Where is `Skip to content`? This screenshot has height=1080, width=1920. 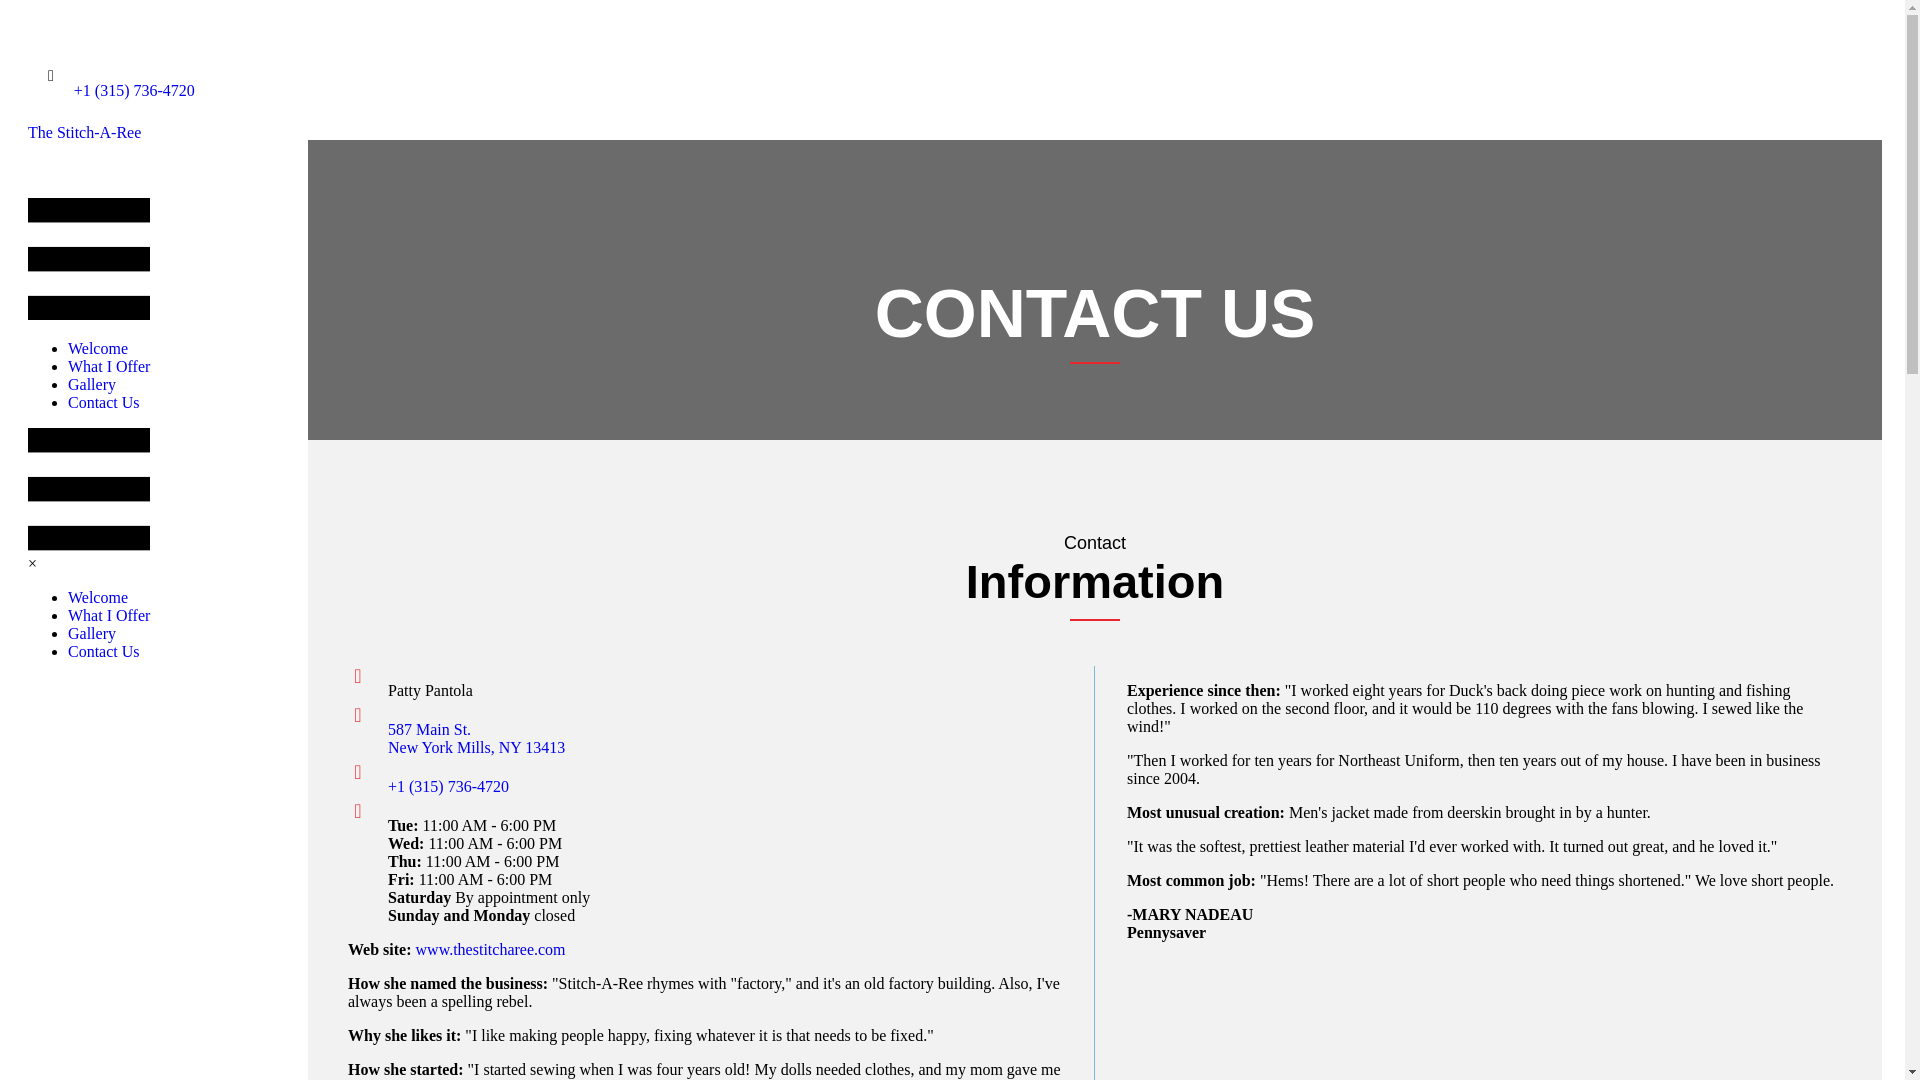
Skip to content is located at coordinates (104, 650).